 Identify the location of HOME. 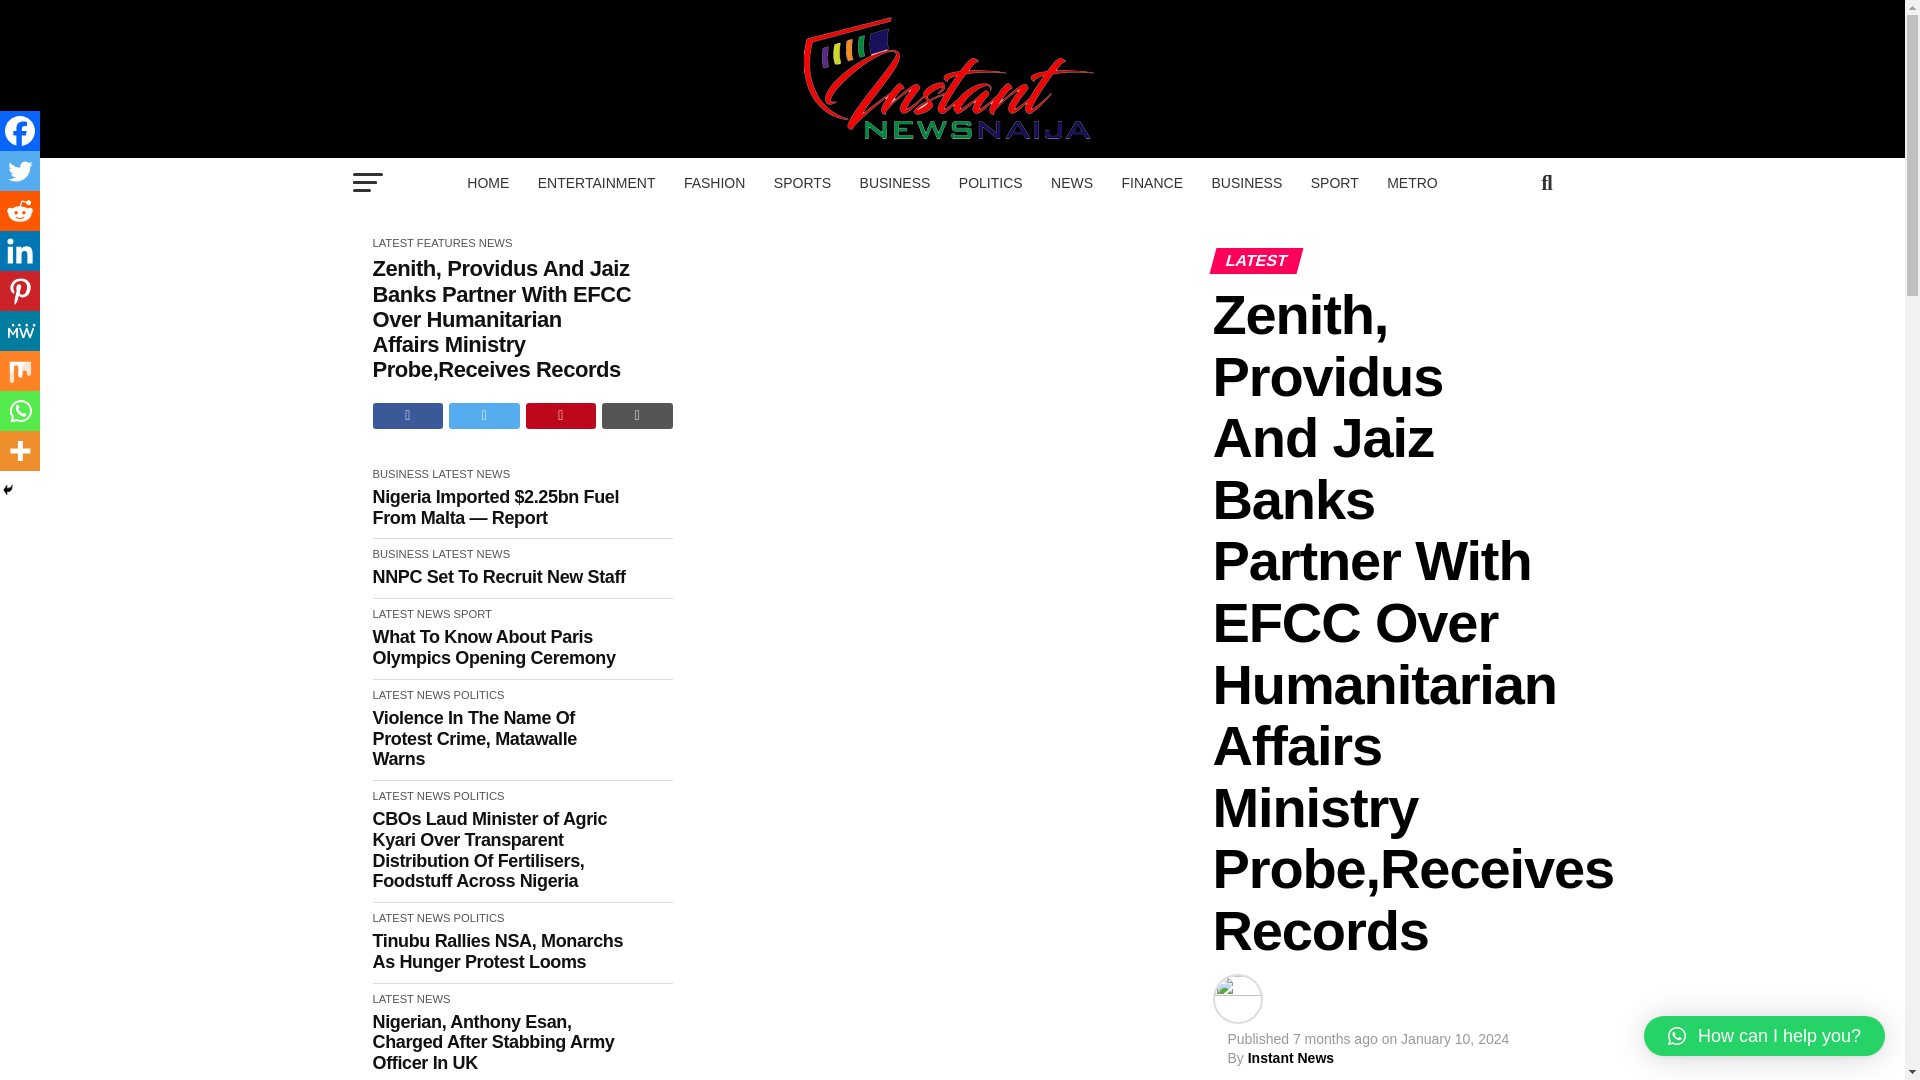
(488, 182).